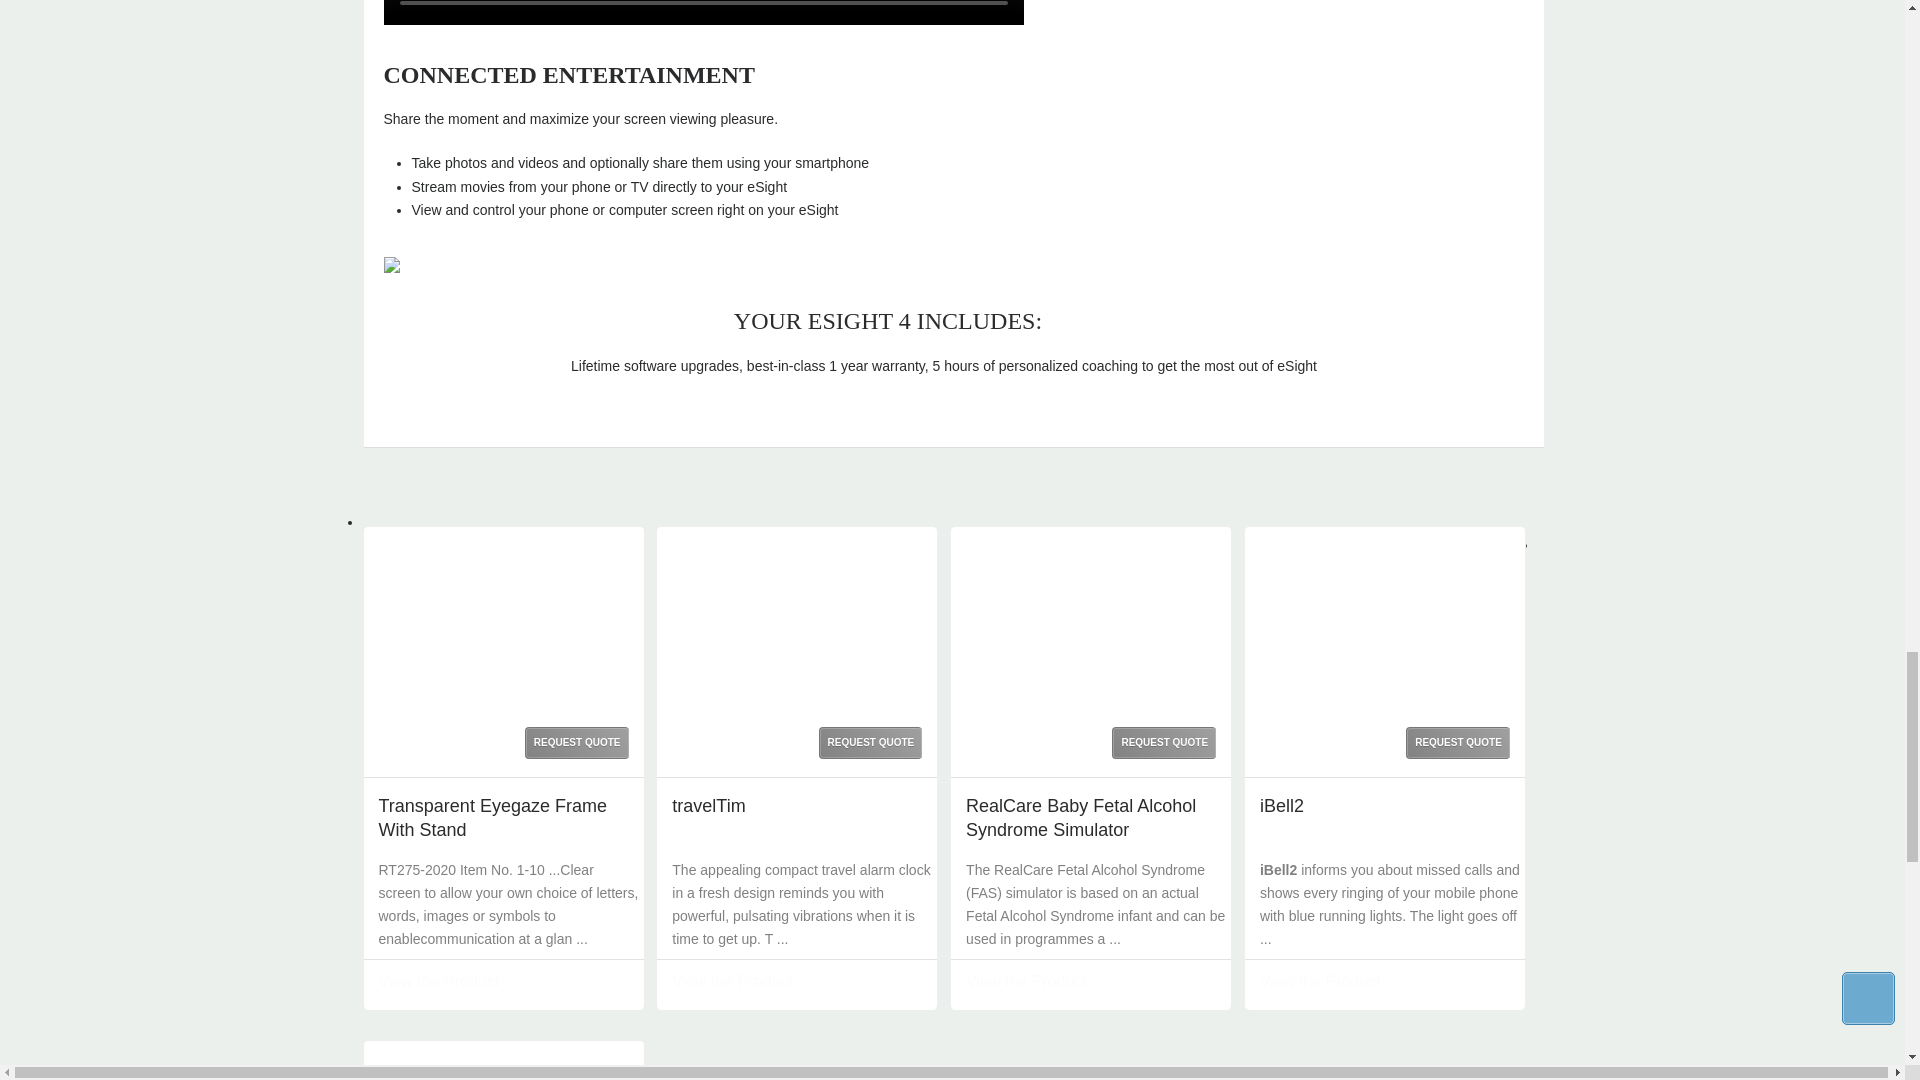  I want to click on Transparent Eyegaze Frame With Stand, so click(506, 818).